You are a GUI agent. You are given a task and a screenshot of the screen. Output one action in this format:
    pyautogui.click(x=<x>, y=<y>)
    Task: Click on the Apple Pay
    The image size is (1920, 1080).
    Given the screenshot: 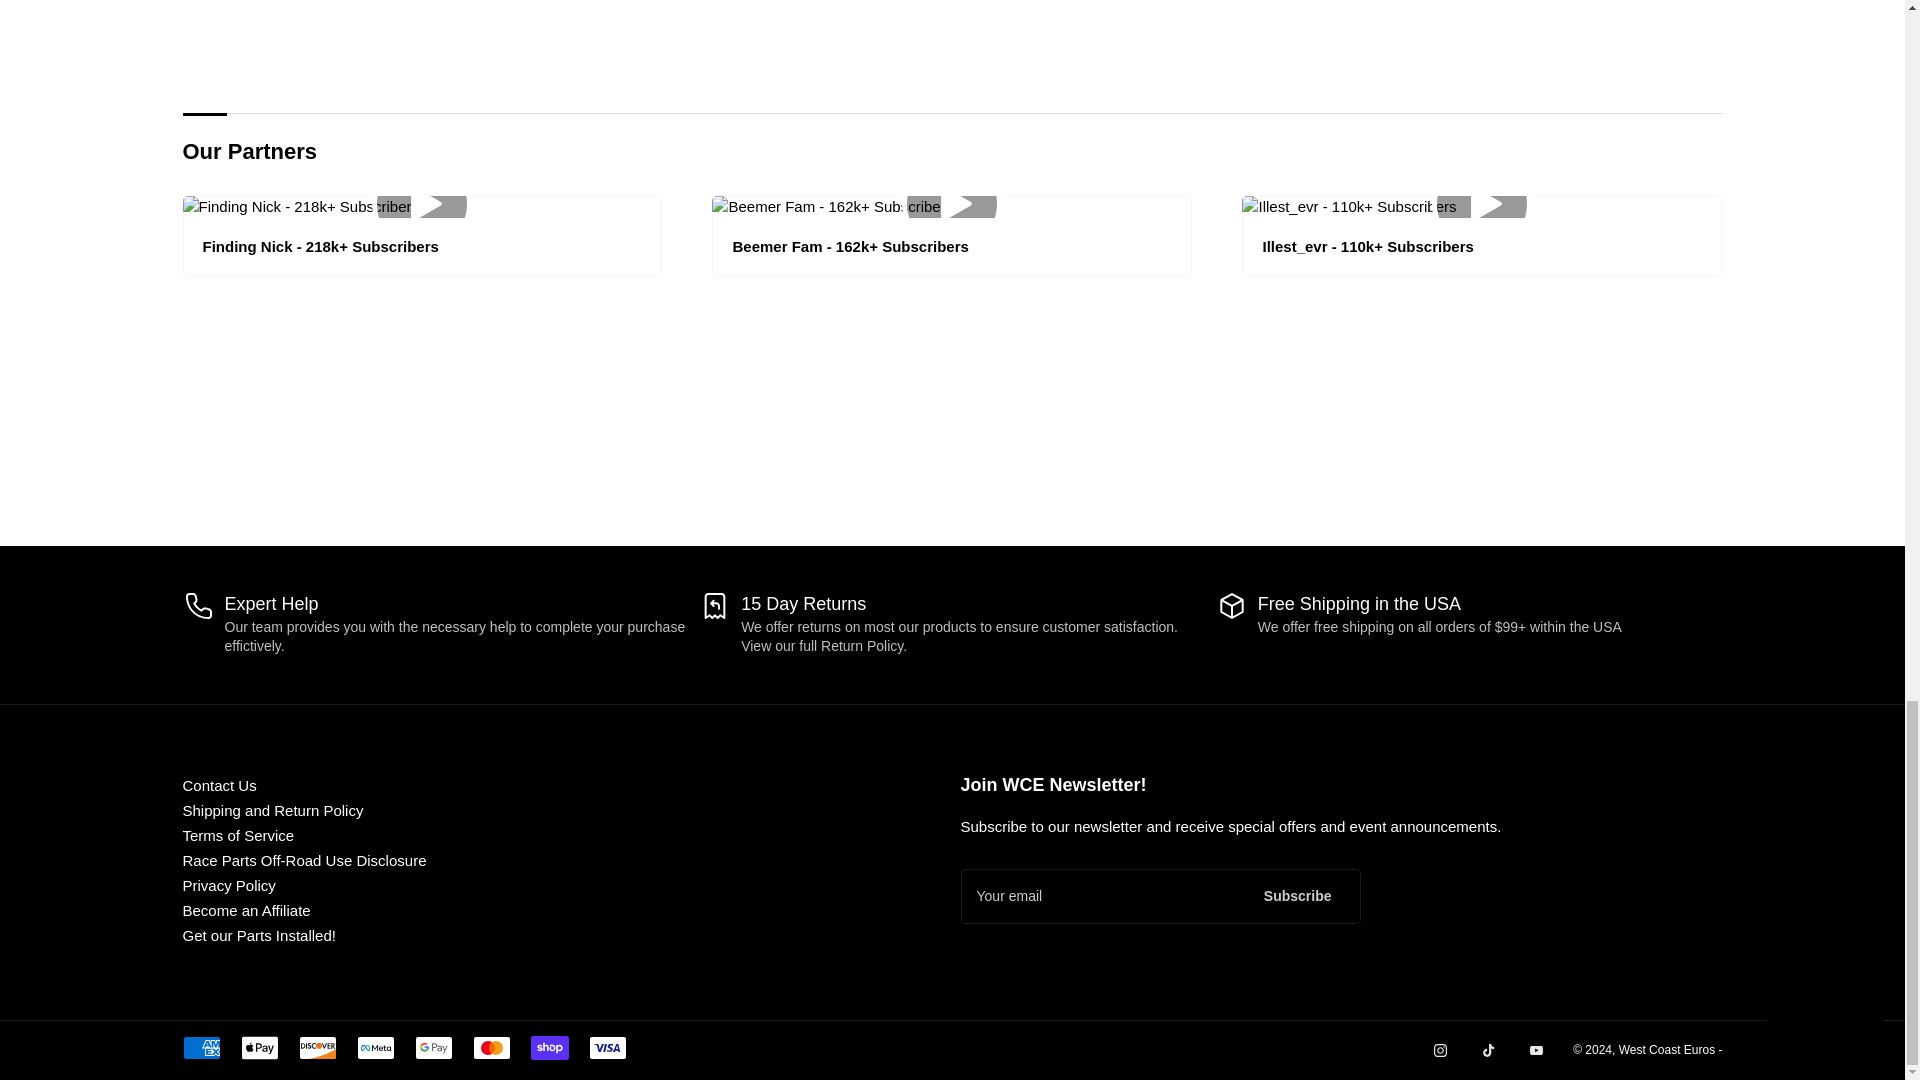 What is the action you would take?
    pyautogui.click(x=259, y=1047)
    